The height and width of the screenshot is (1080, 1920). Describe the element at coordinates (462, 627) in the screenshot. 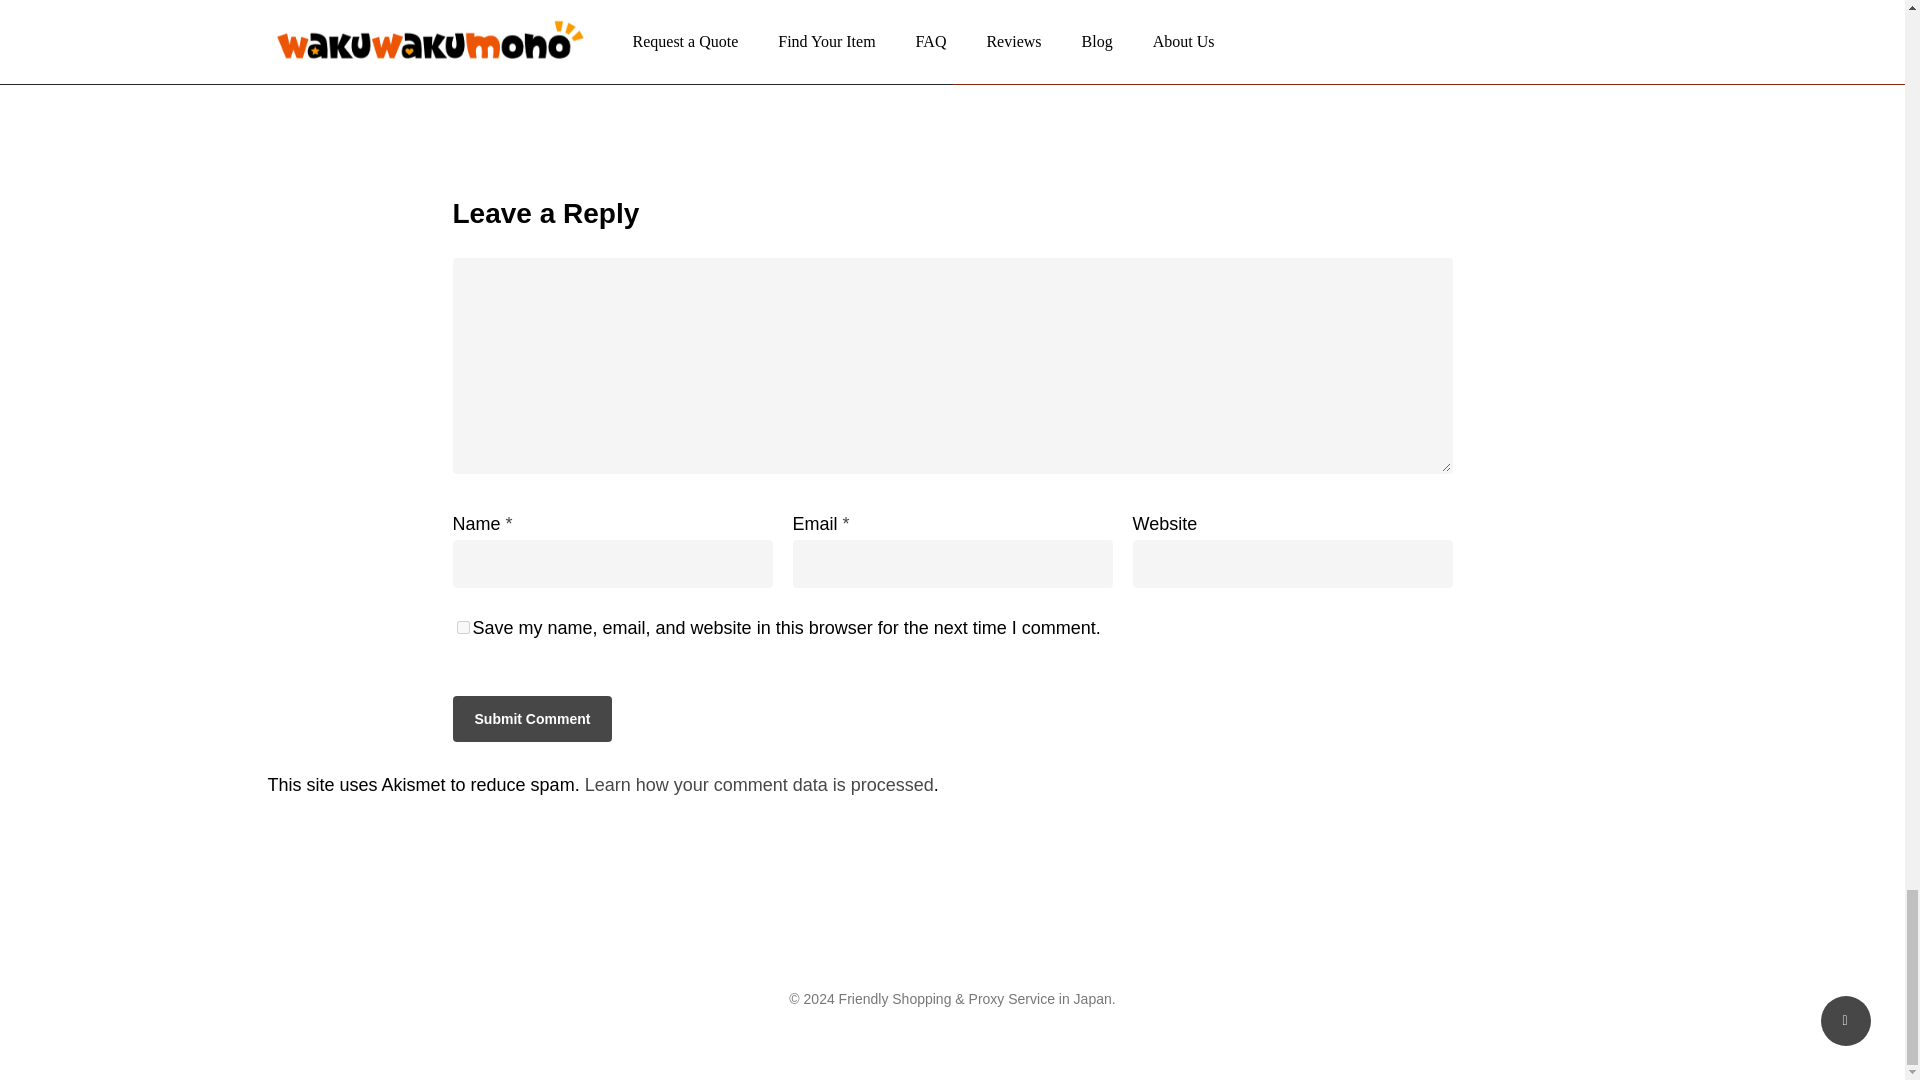

I see `yes` at that location.